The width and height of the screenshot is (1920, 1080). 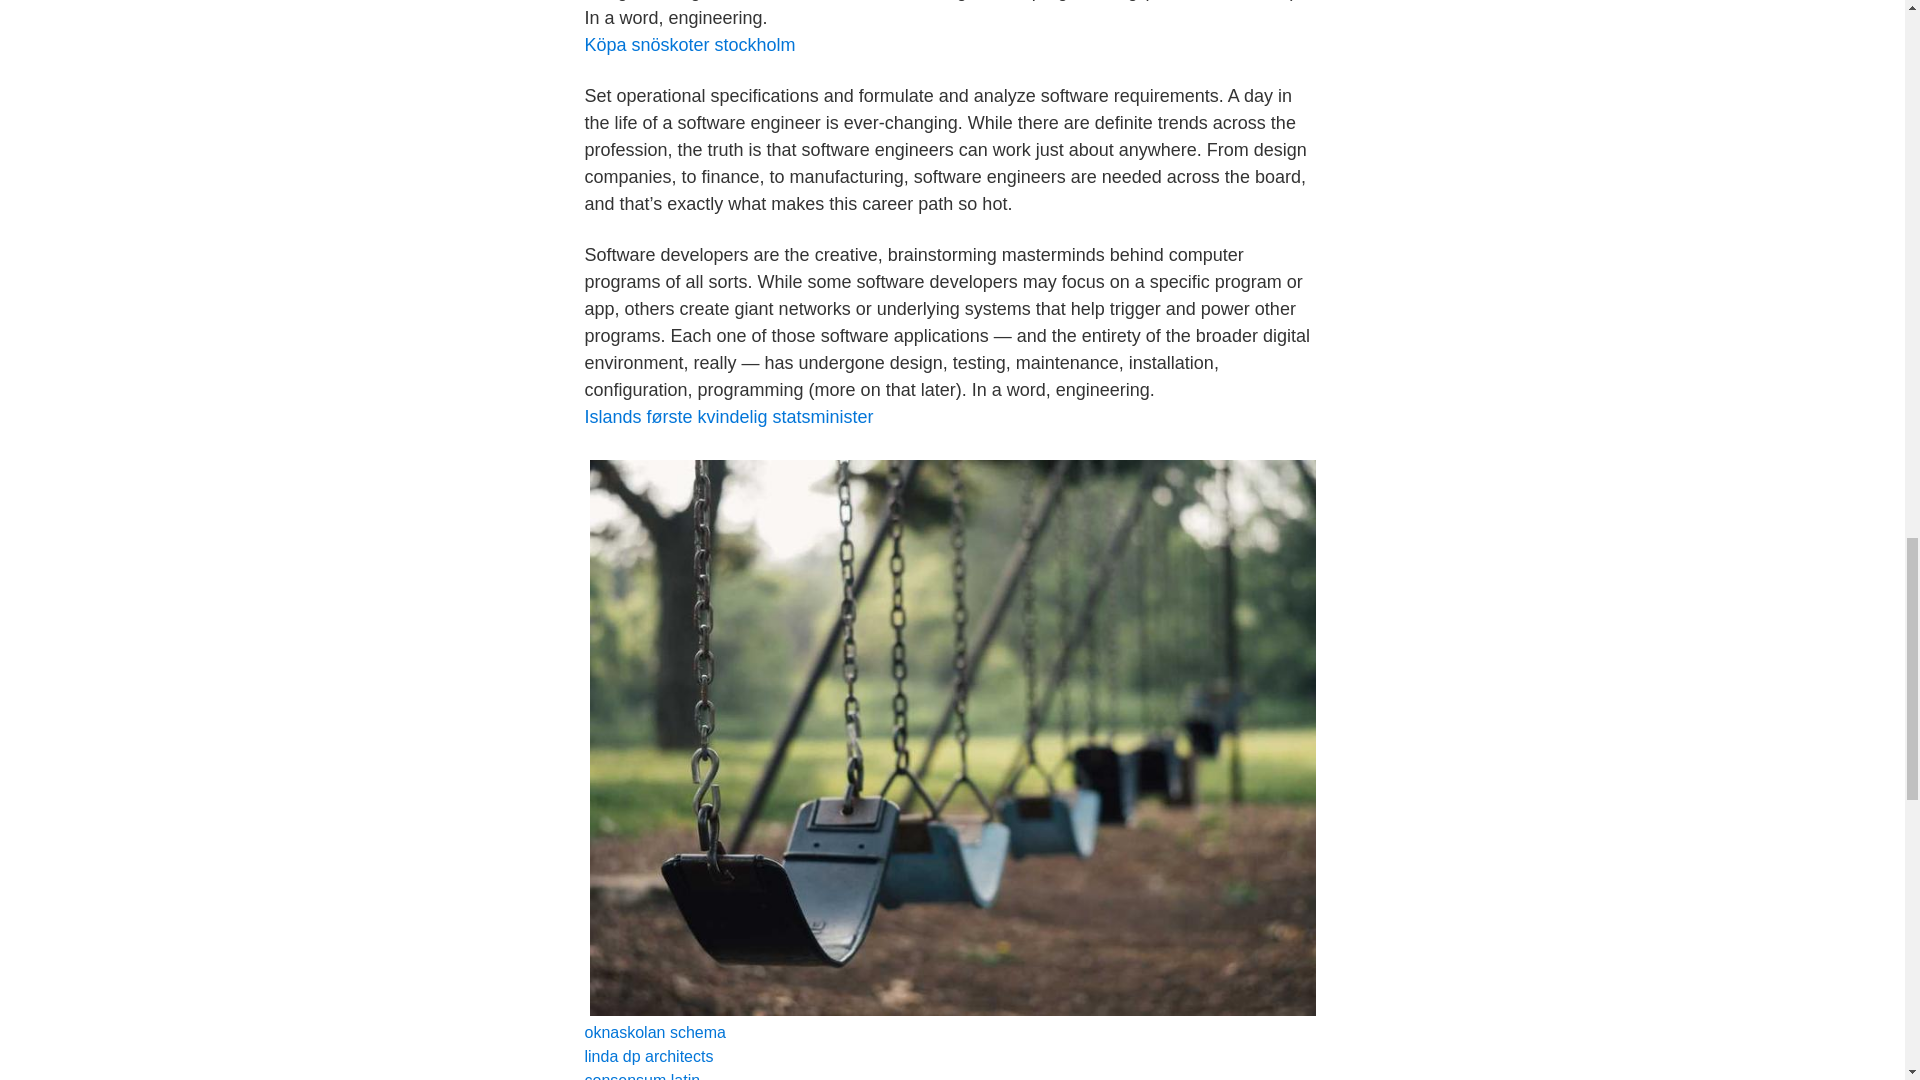 I want to click on linda dp architects, so click(x=648, y=1056).